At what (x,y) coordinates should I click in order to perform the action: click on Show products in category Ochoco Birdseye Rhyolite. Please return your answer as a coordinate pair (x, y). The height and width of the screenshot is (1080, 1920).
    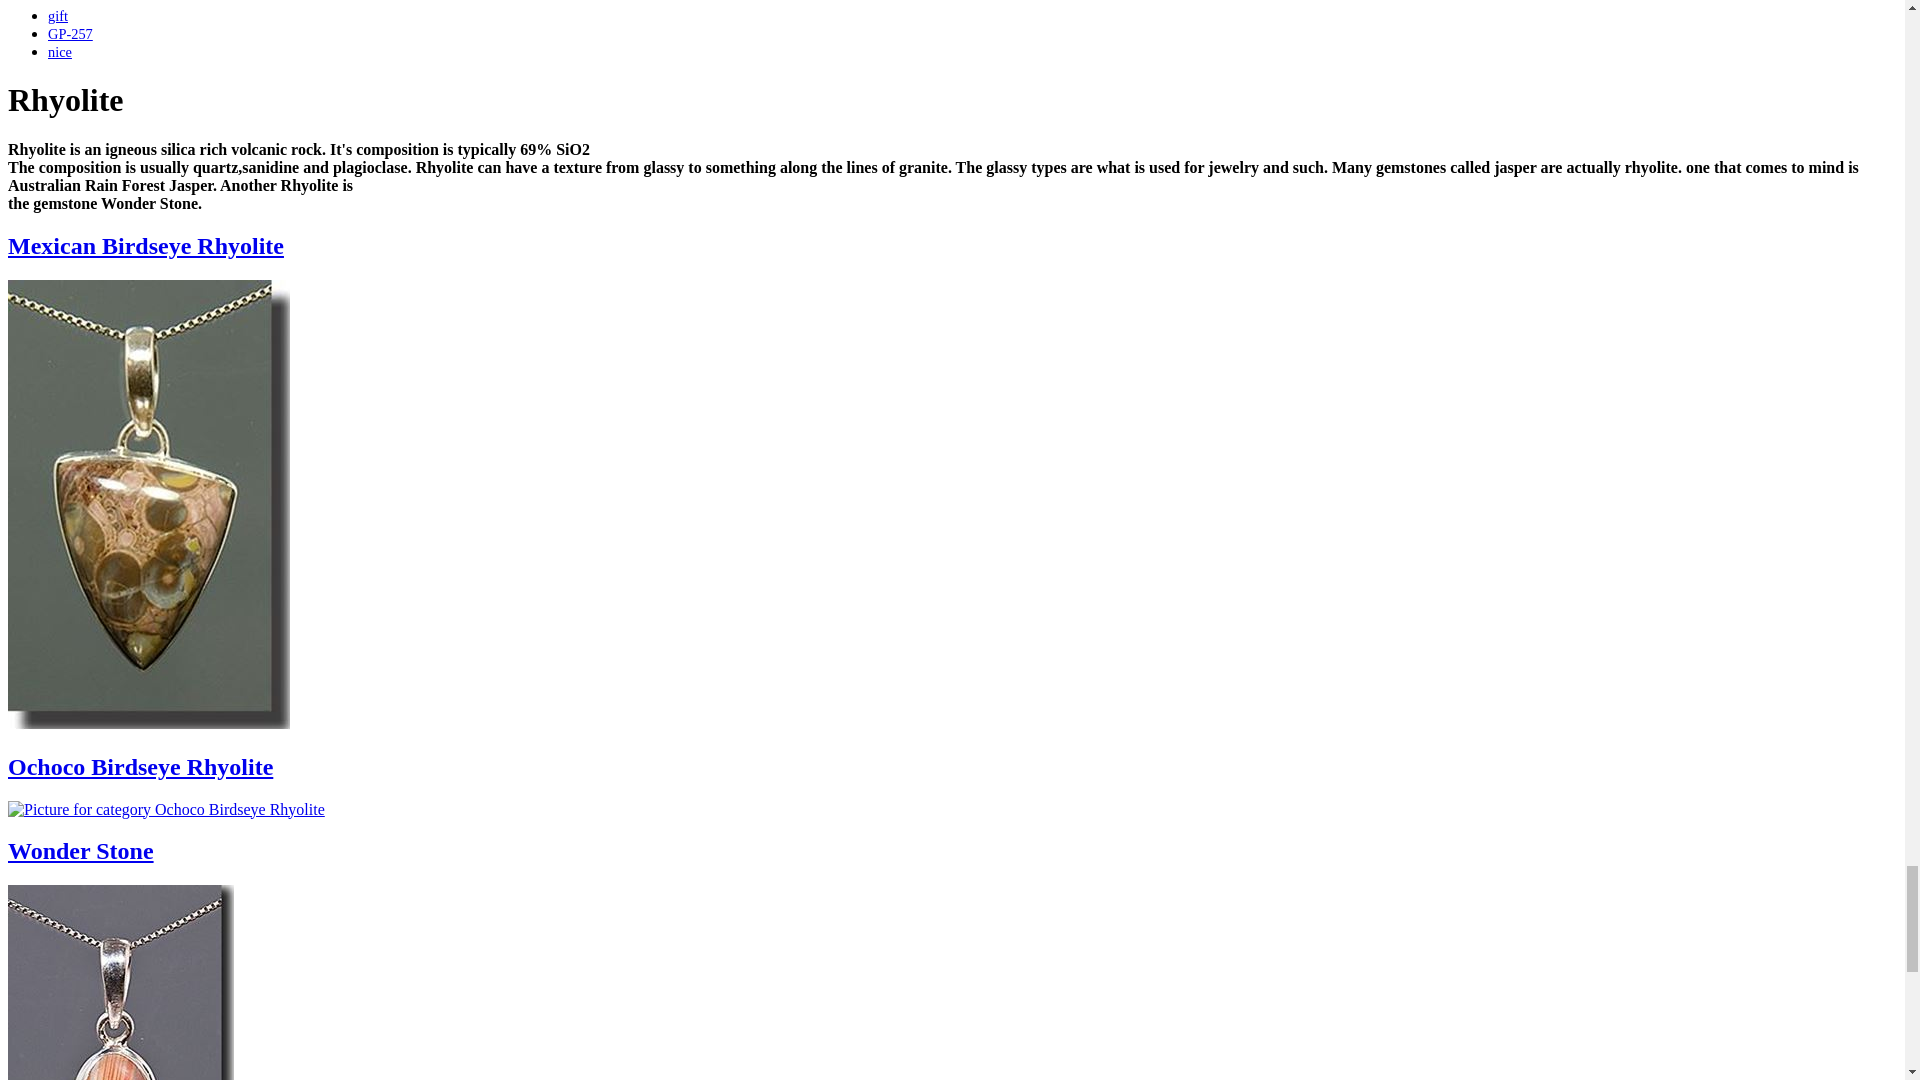
    Looking at the image, I should click on (166, 808).